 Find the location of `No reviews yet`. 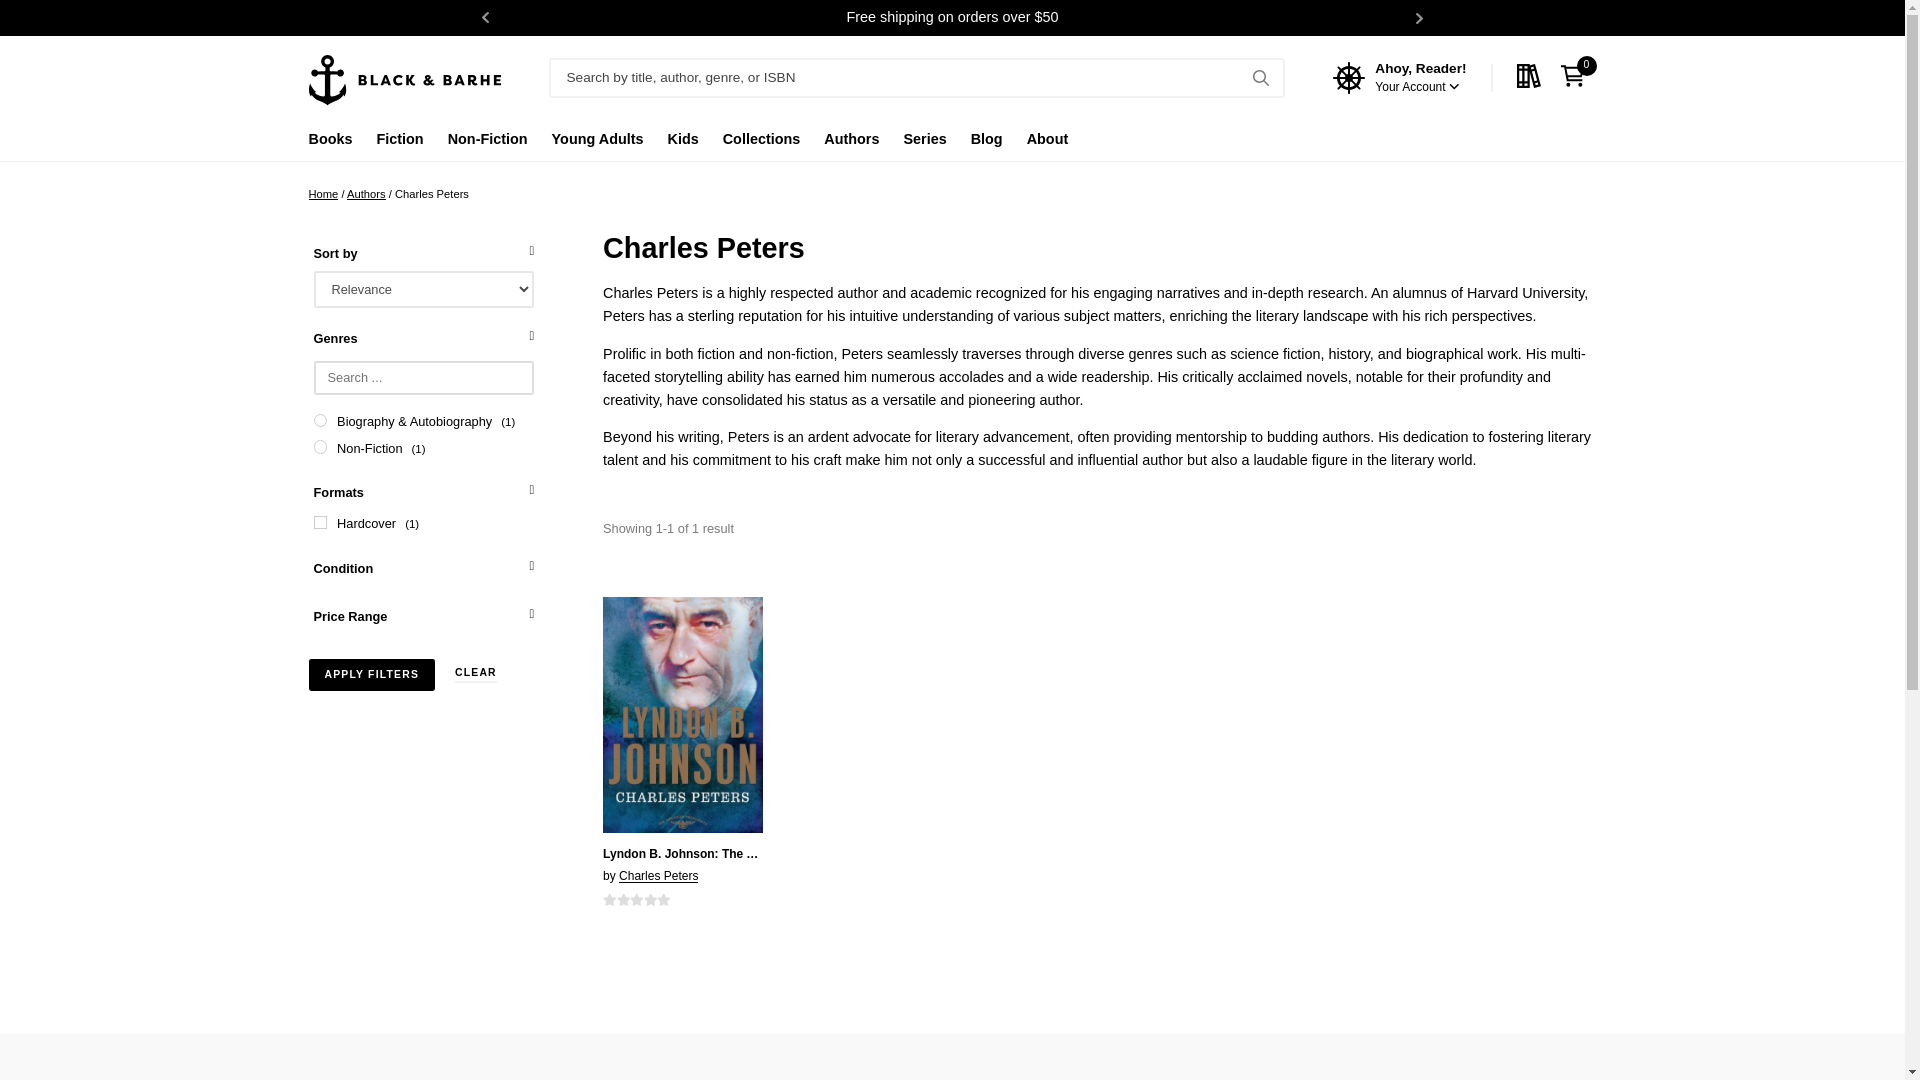

No reviews yet is located at coordinates (636, 900).